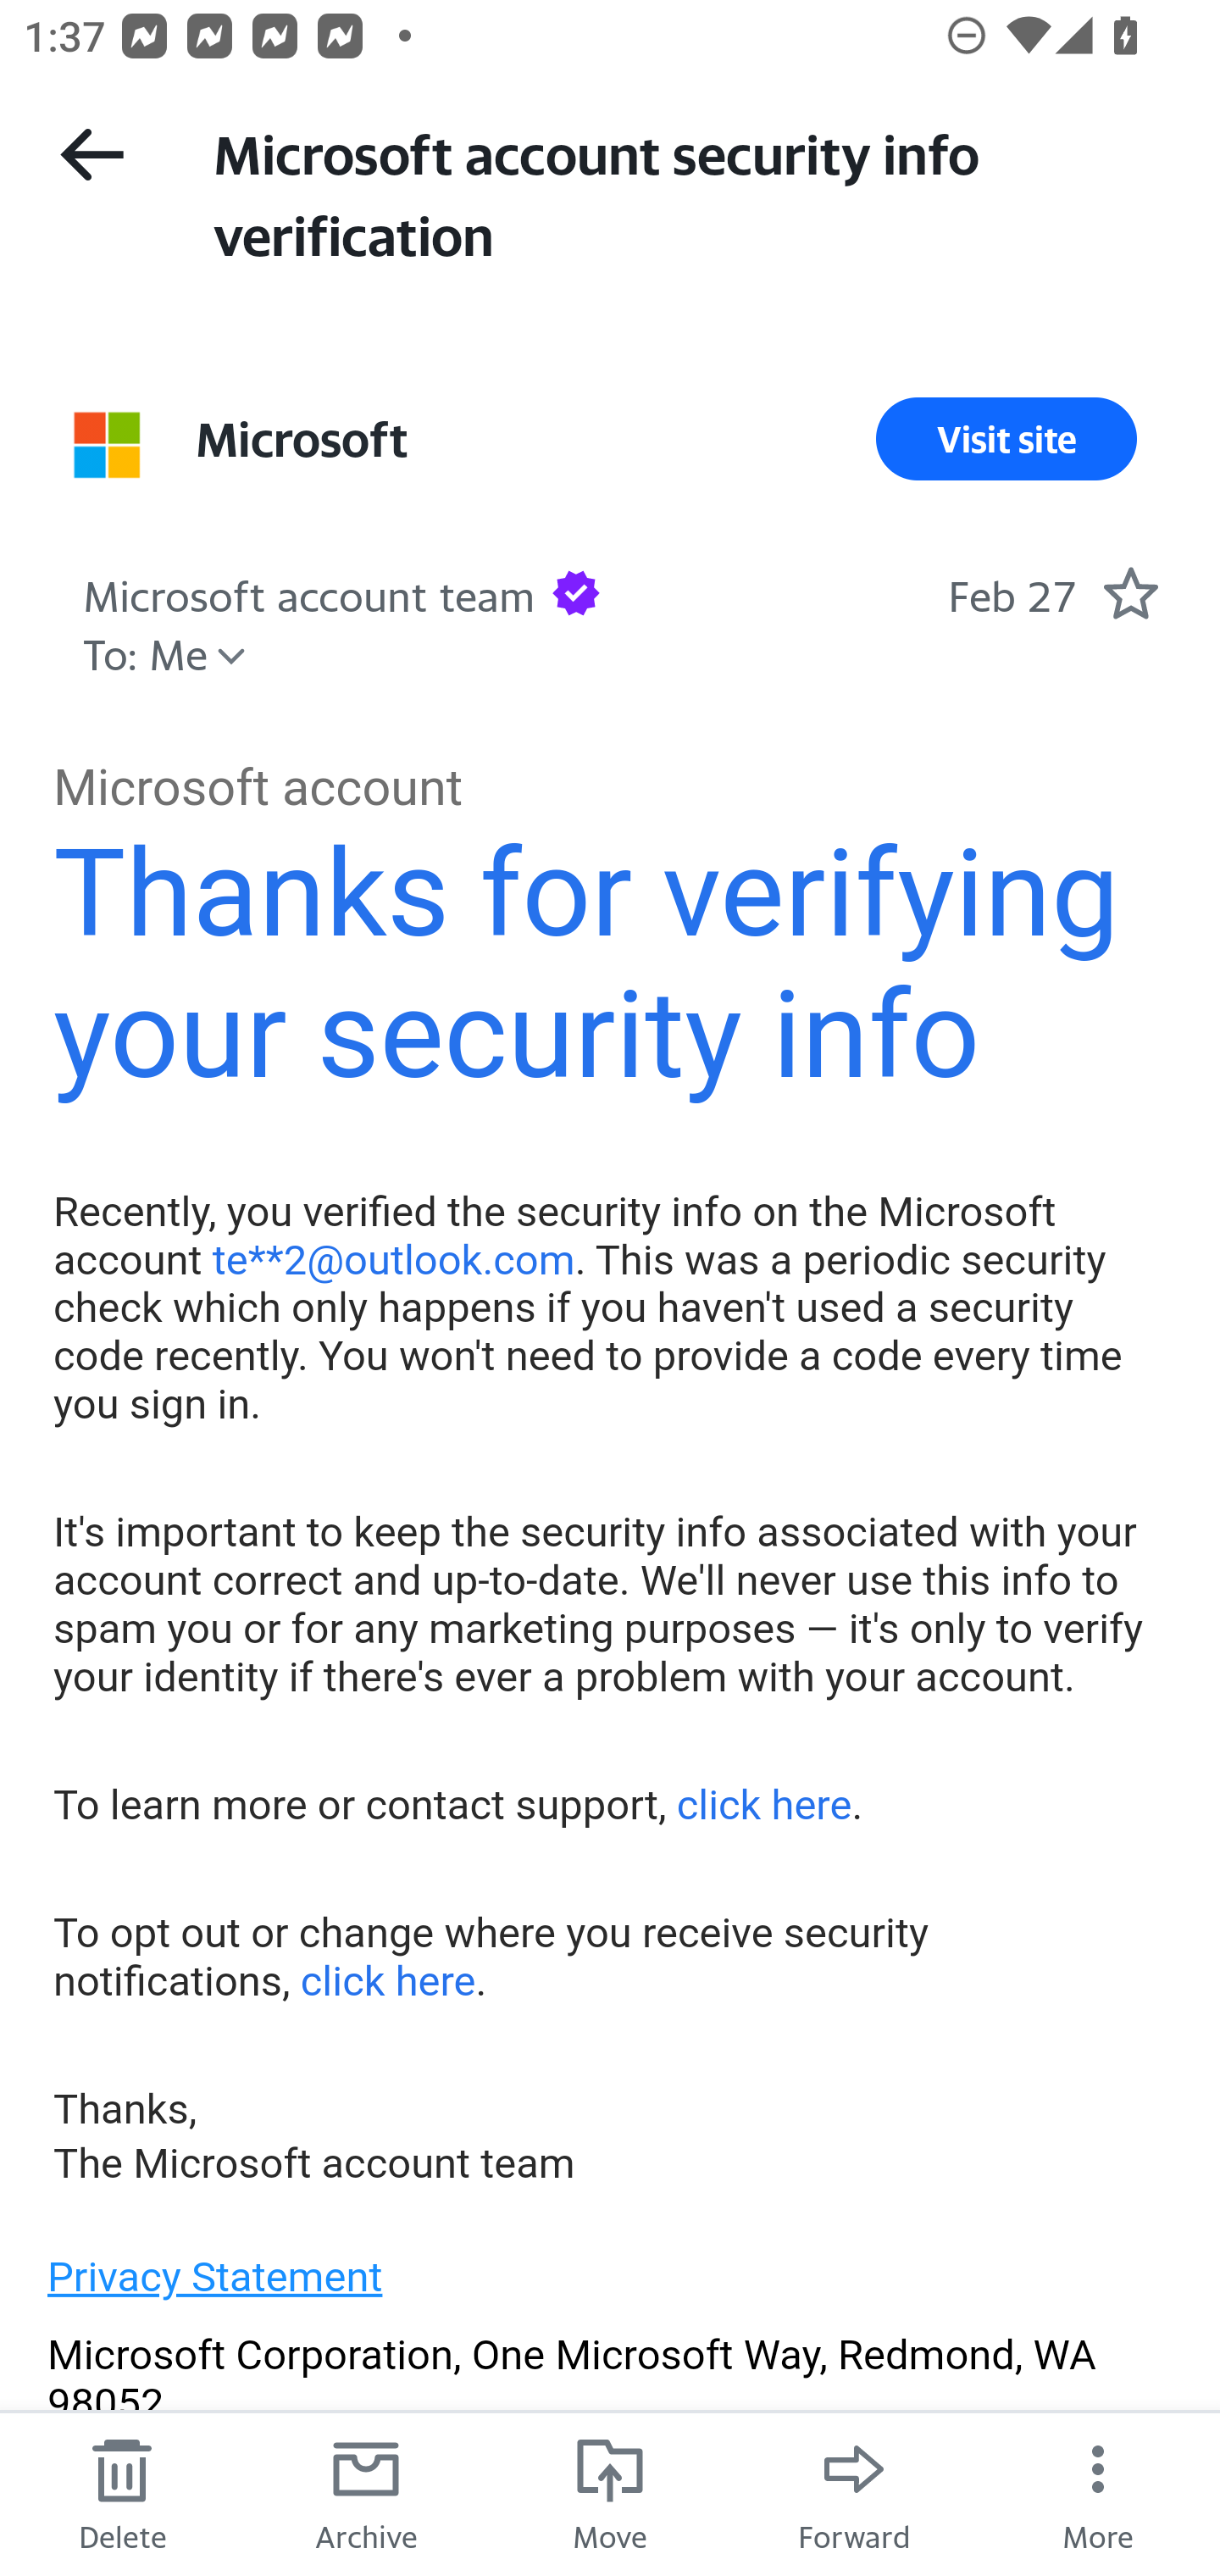 The image size is (1220, 2576). What do you see at coordinates (1130, 593) in the screenshot?
I see `Mark as starred.` at bounding box center [1130, 593].